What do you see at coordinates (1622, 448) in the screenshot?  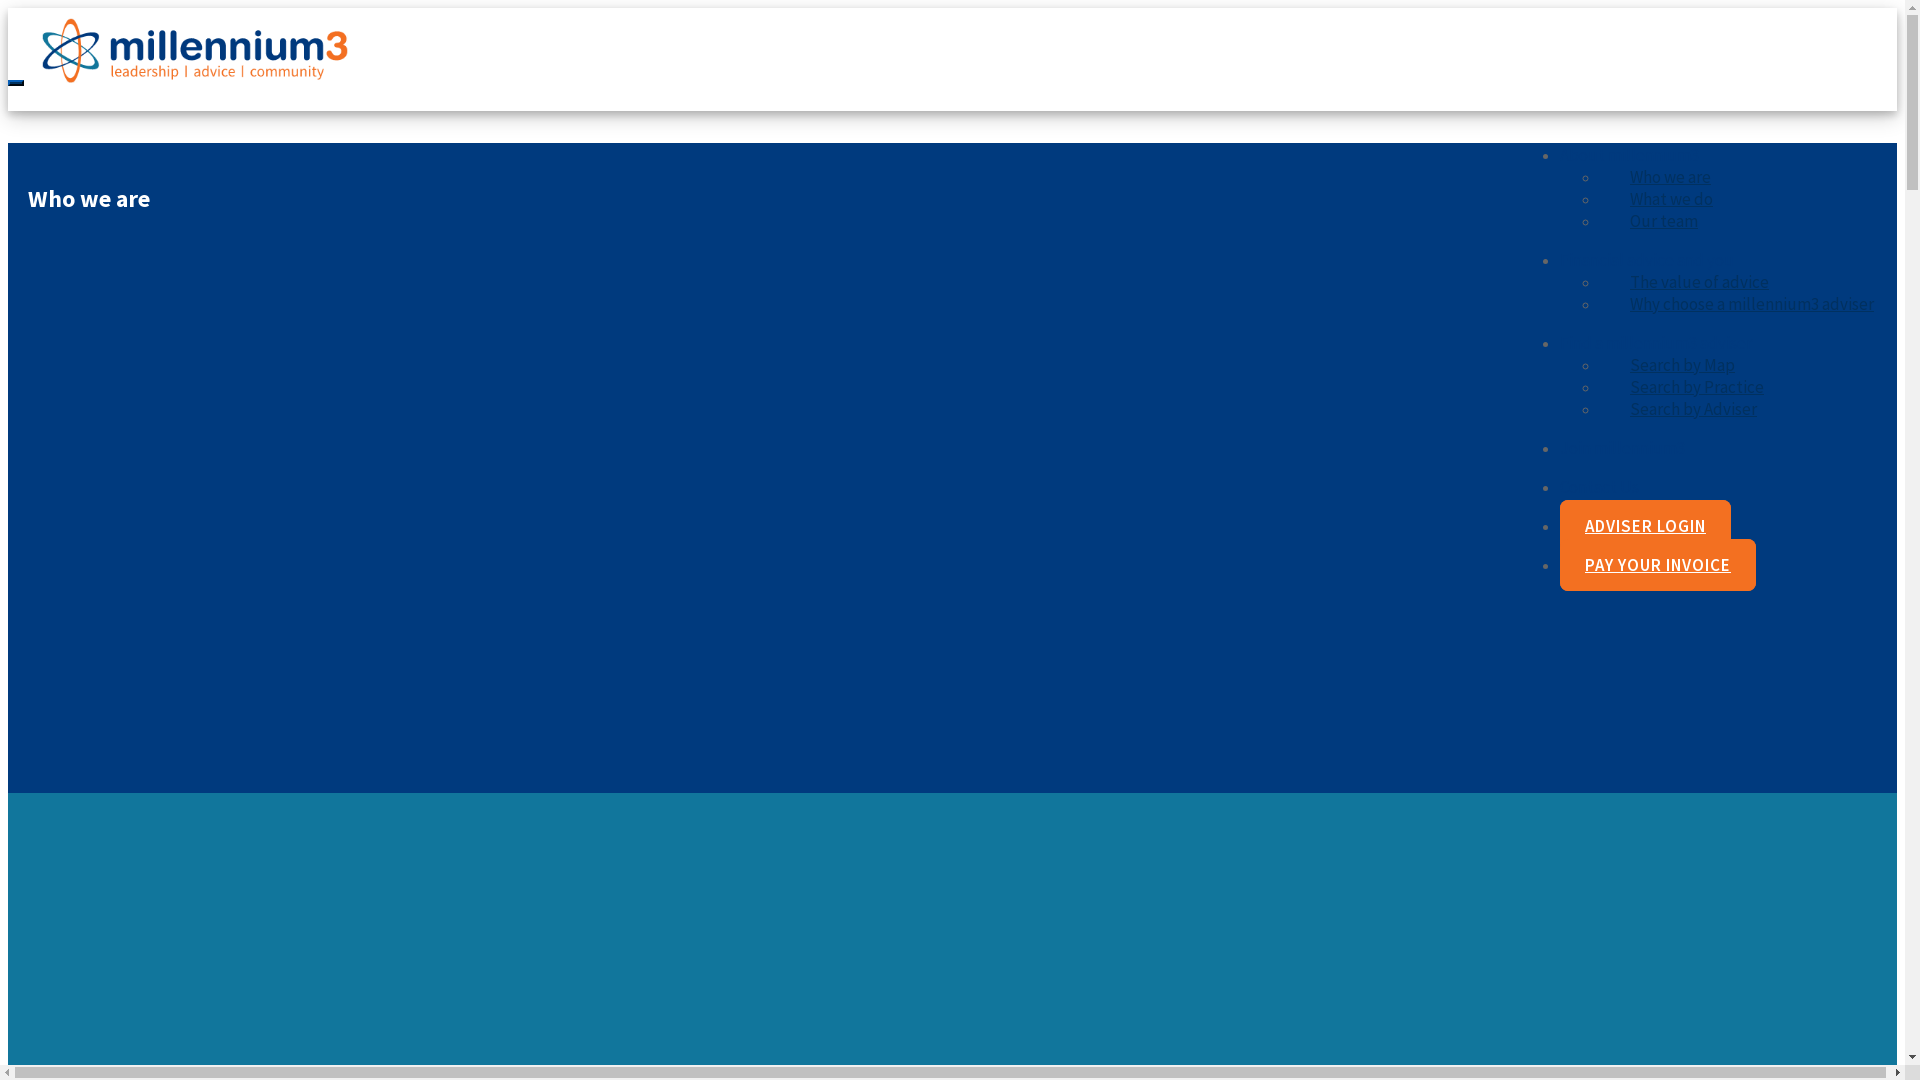 I see `Join millennium3` at bounding box center [1622, 448].